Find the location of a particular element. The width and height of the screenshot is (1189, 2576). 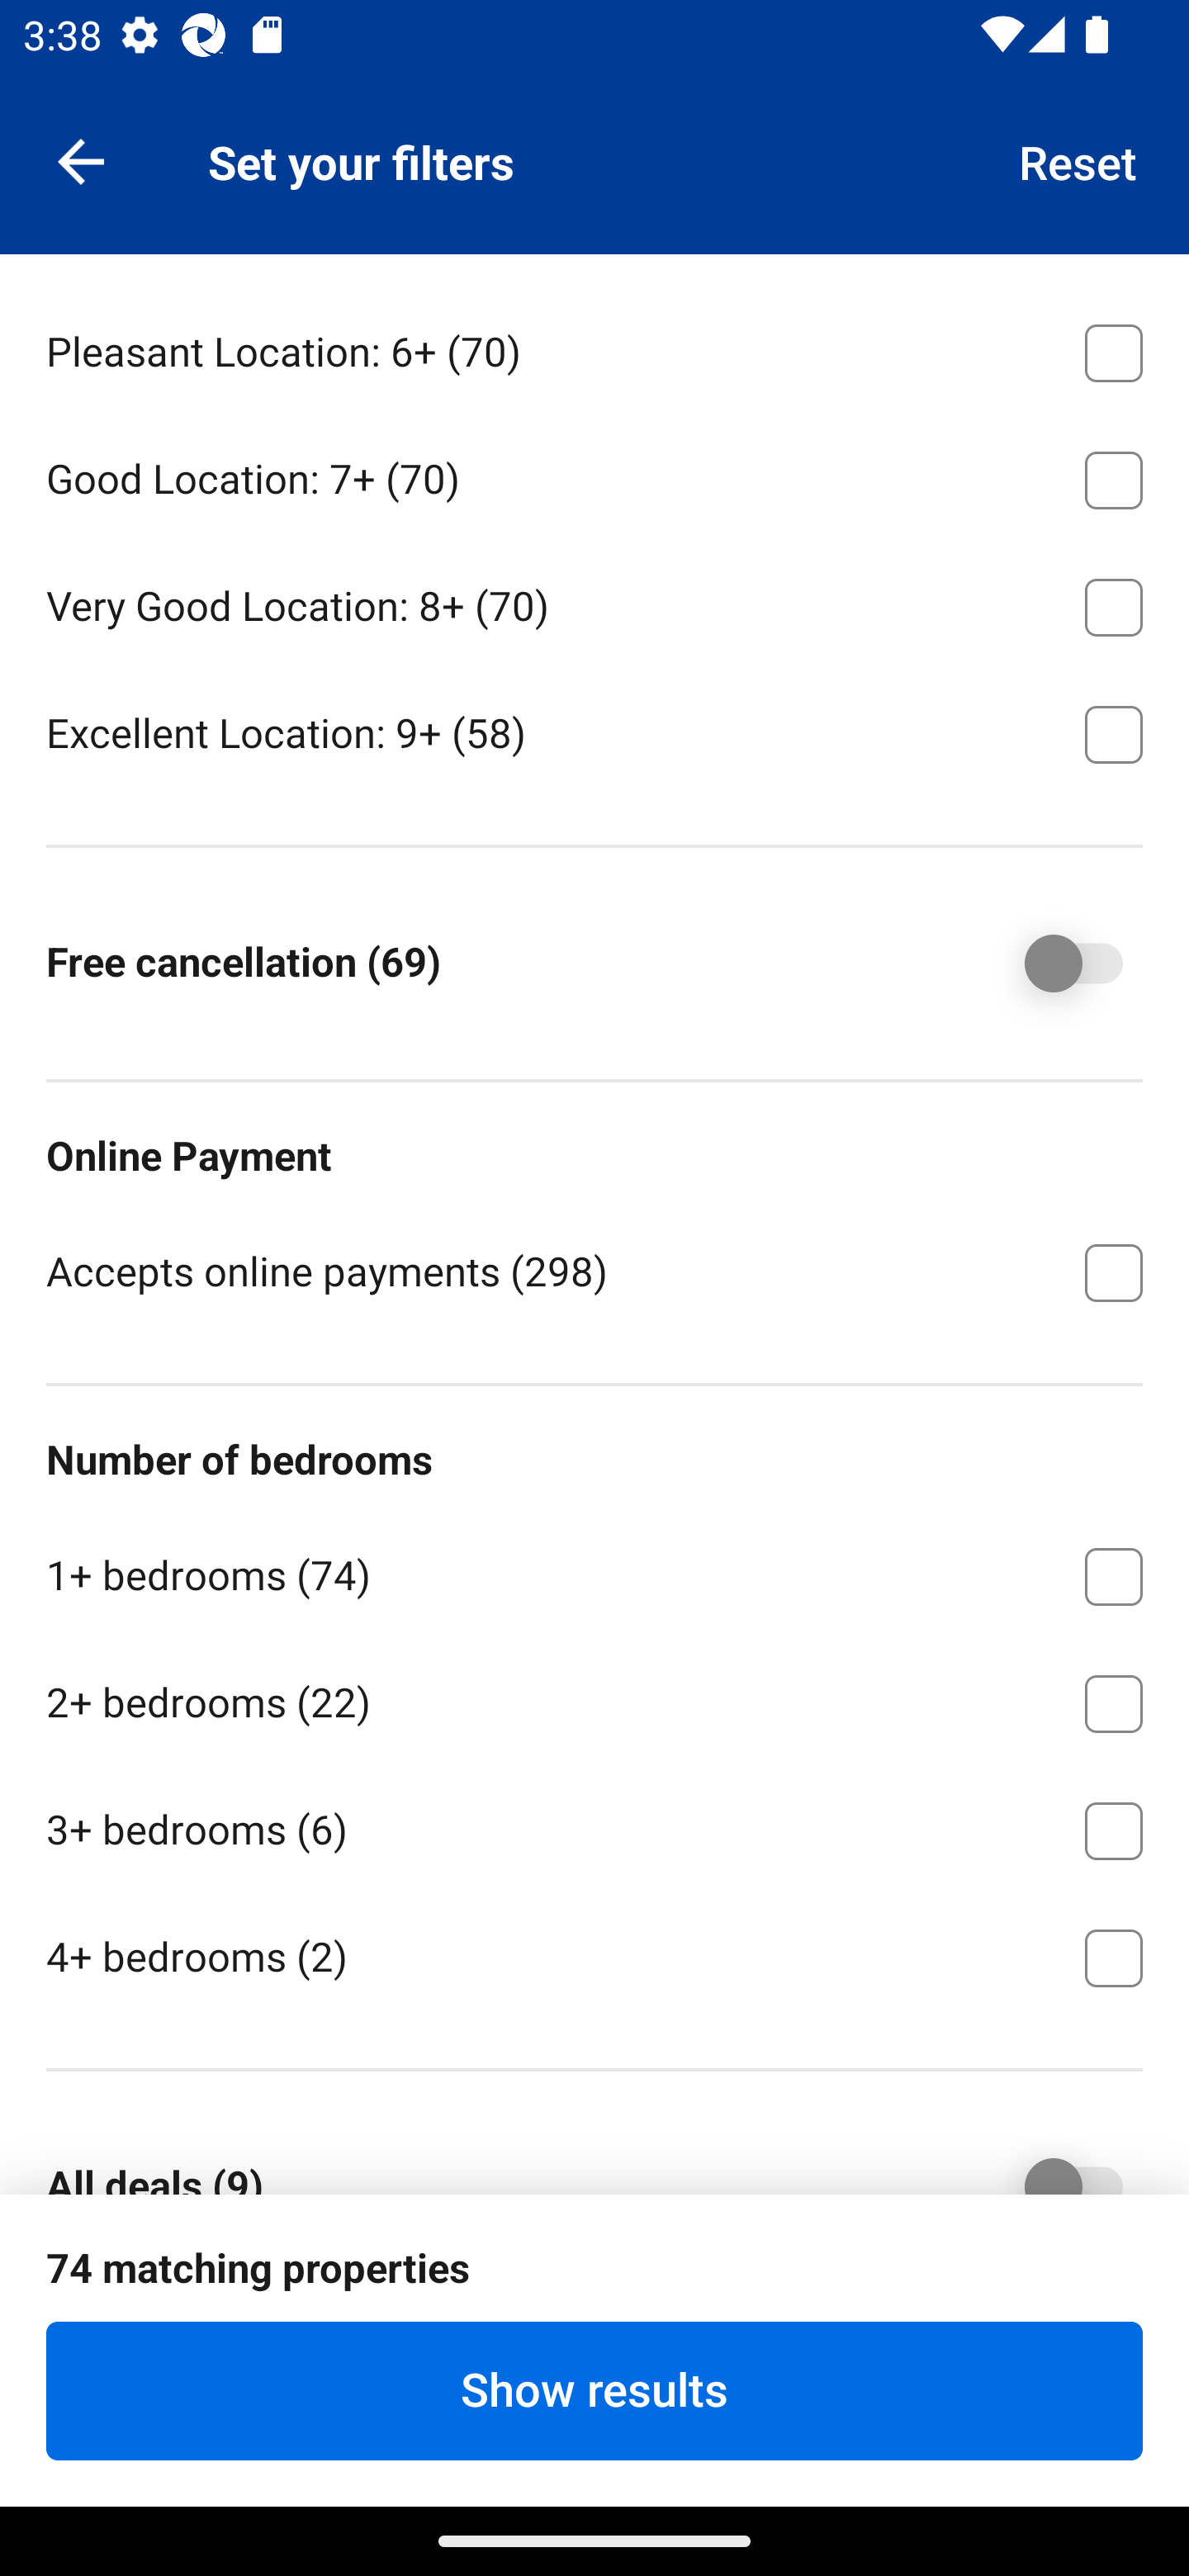

Navigate up is located at coordinates (81, 160).